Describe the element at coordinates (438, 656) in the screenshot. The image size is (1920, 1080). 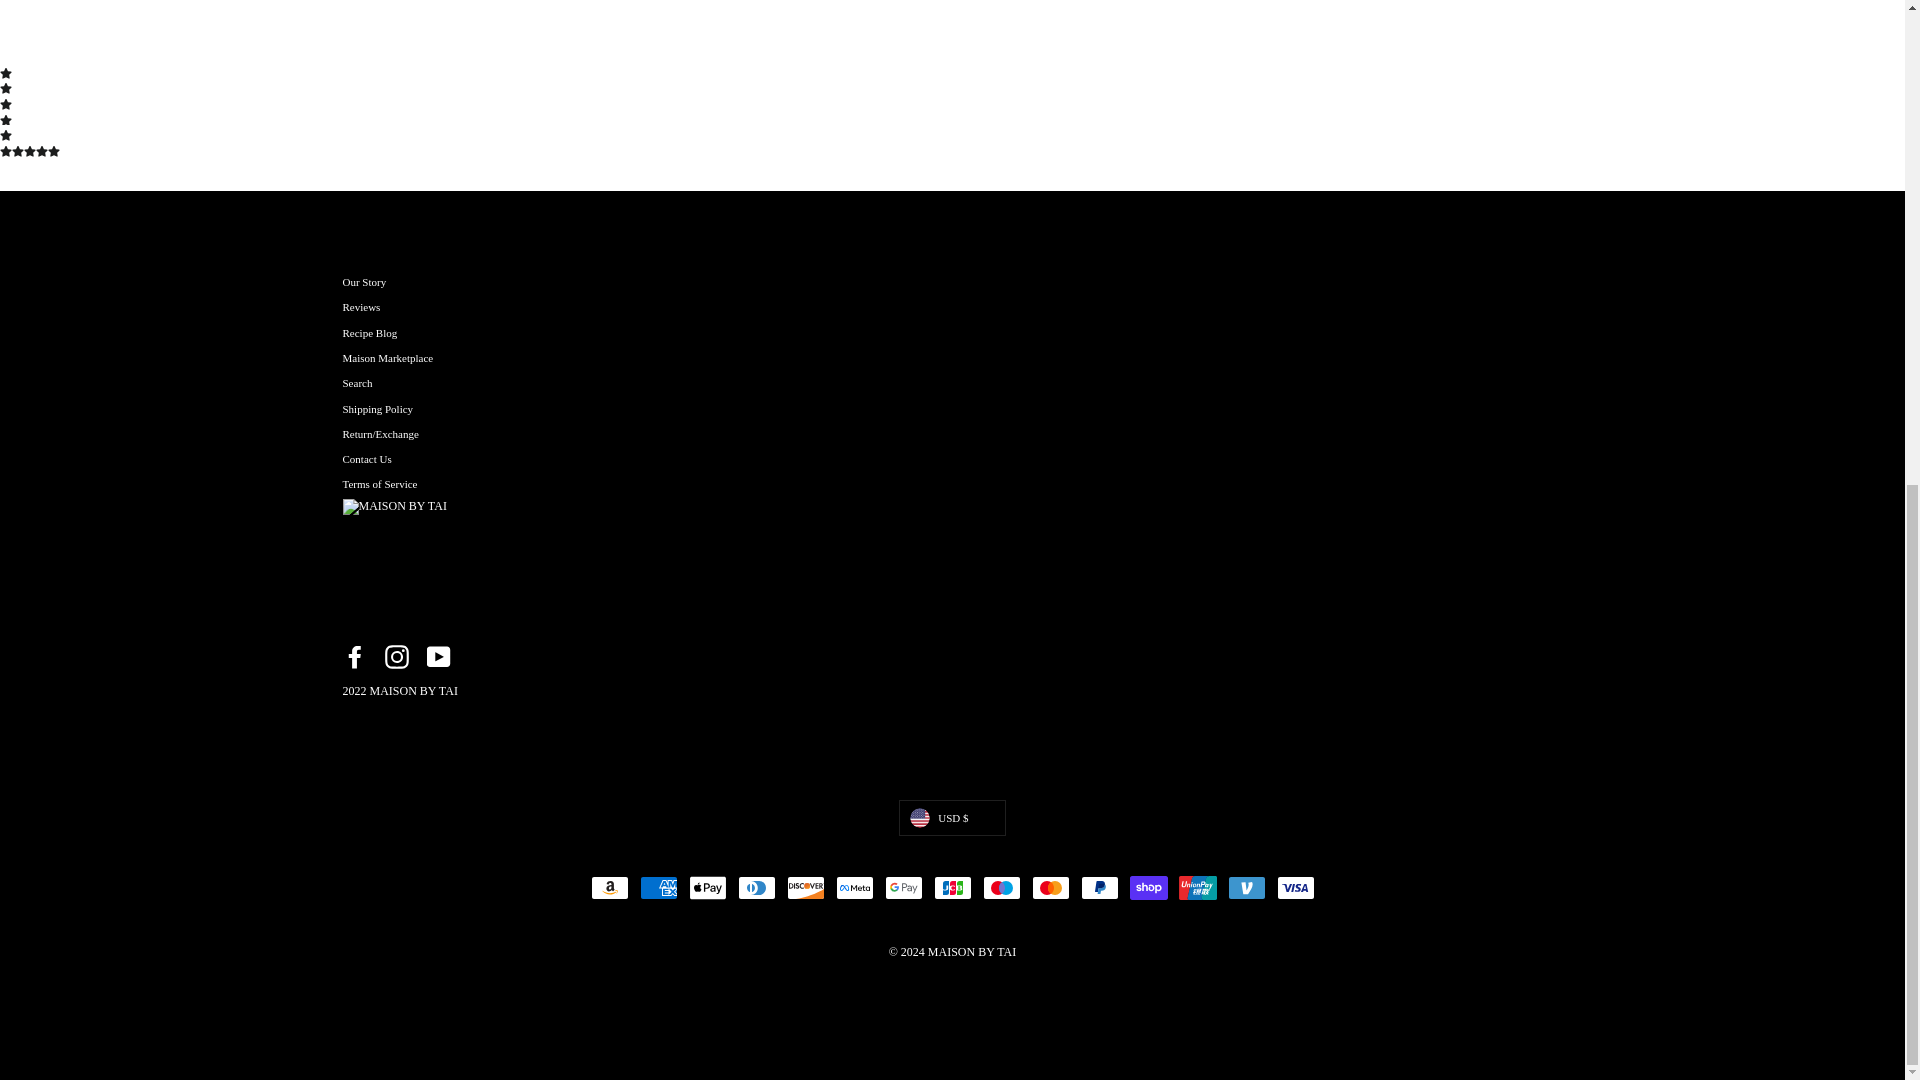
I see `MAISON BY TAI on YouTube` at that location.